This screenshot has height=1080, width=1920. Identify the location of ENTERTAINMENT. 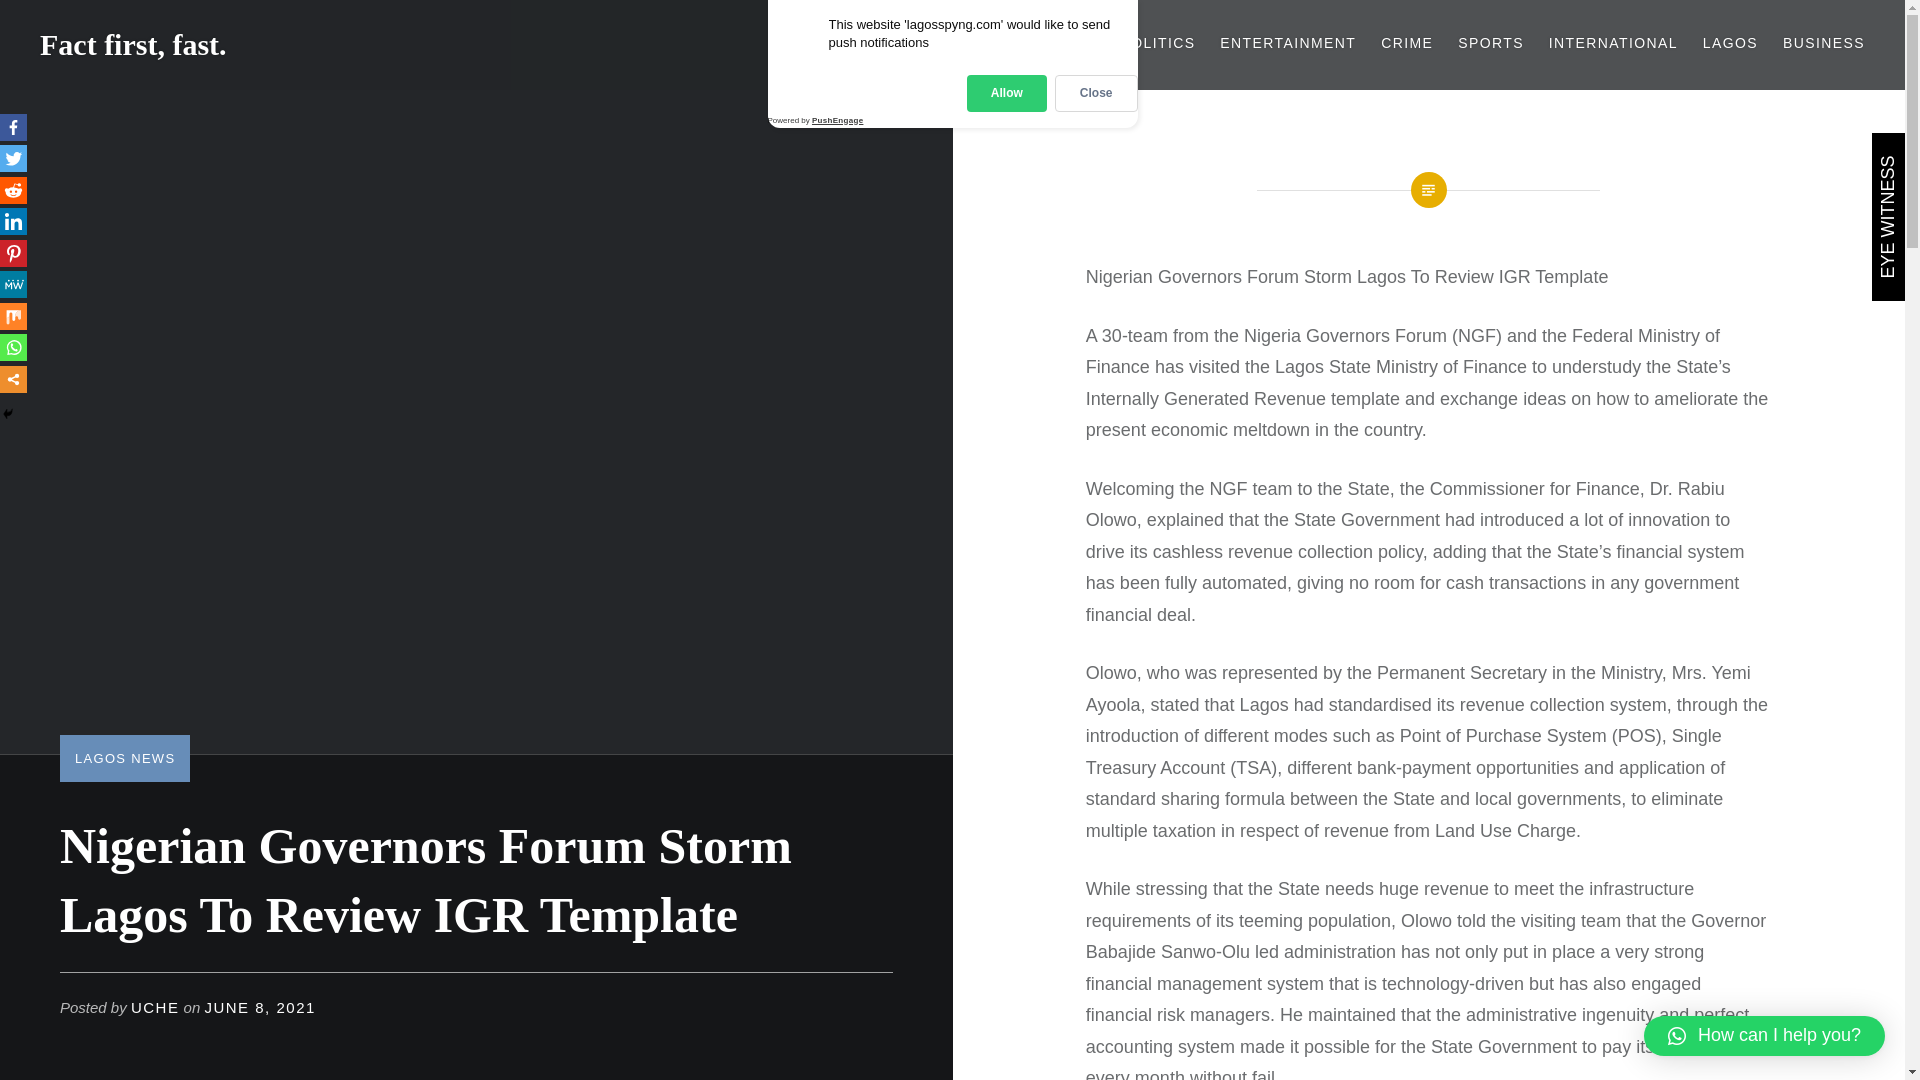
(1287, 44).